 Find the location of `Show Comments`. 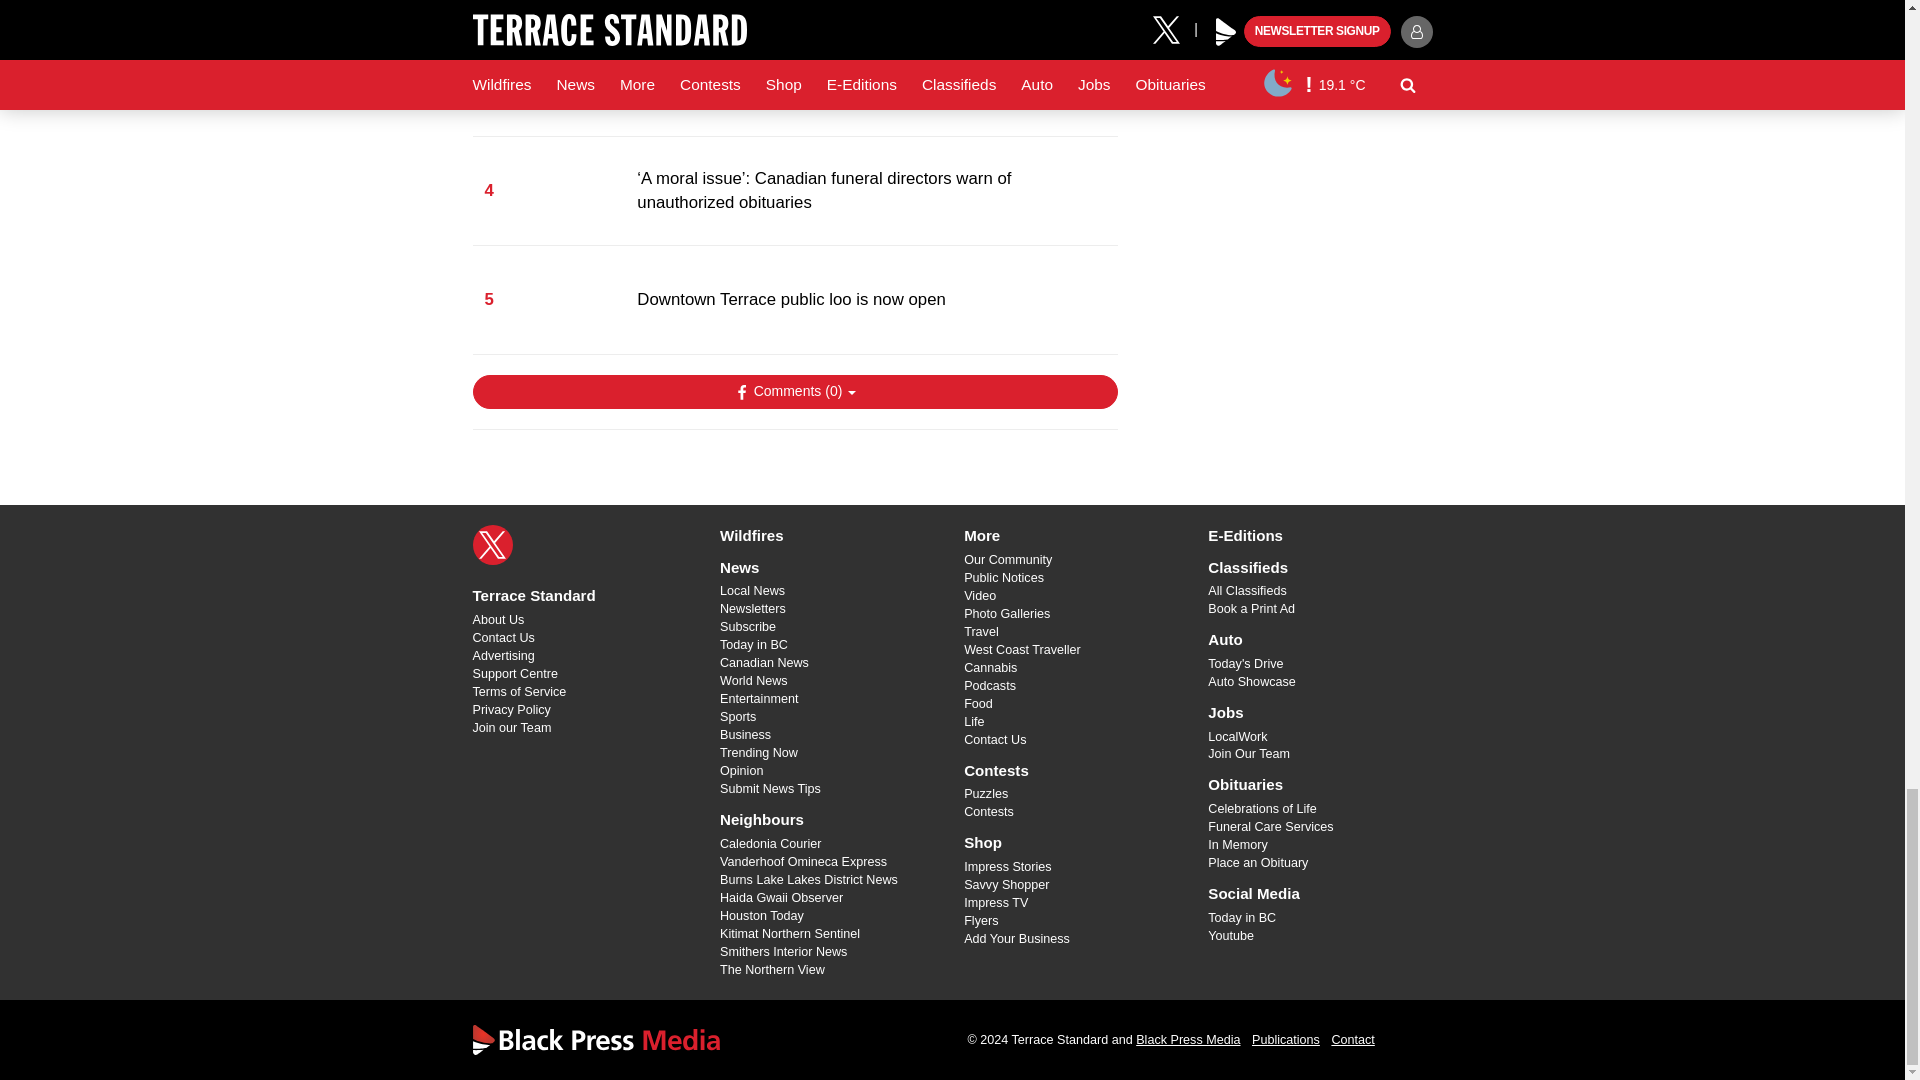

Show Comments is located at coordinates (794, 392).